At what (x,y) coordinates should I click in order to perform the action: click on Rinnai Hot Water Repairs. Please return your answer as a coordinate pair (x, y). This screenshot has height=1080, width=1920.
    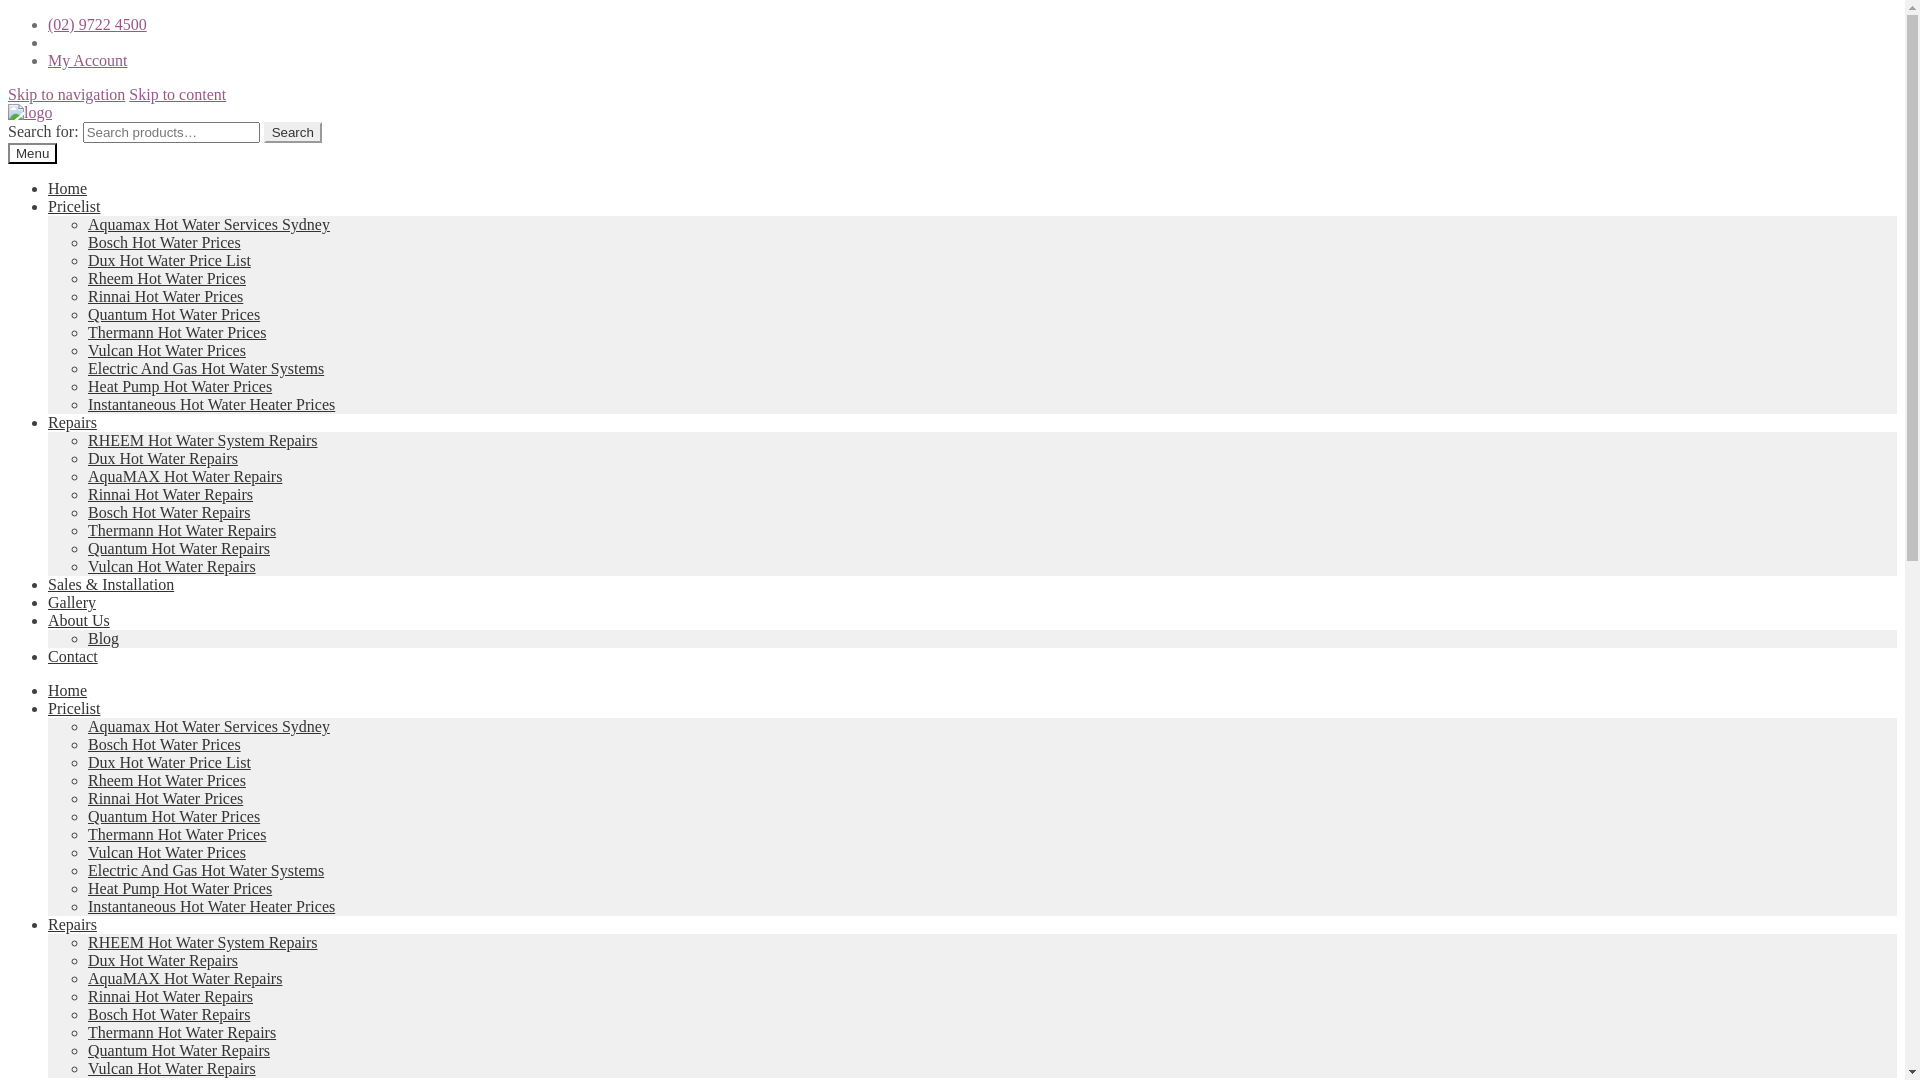
    Looking at the image, I should click on (170, 996).